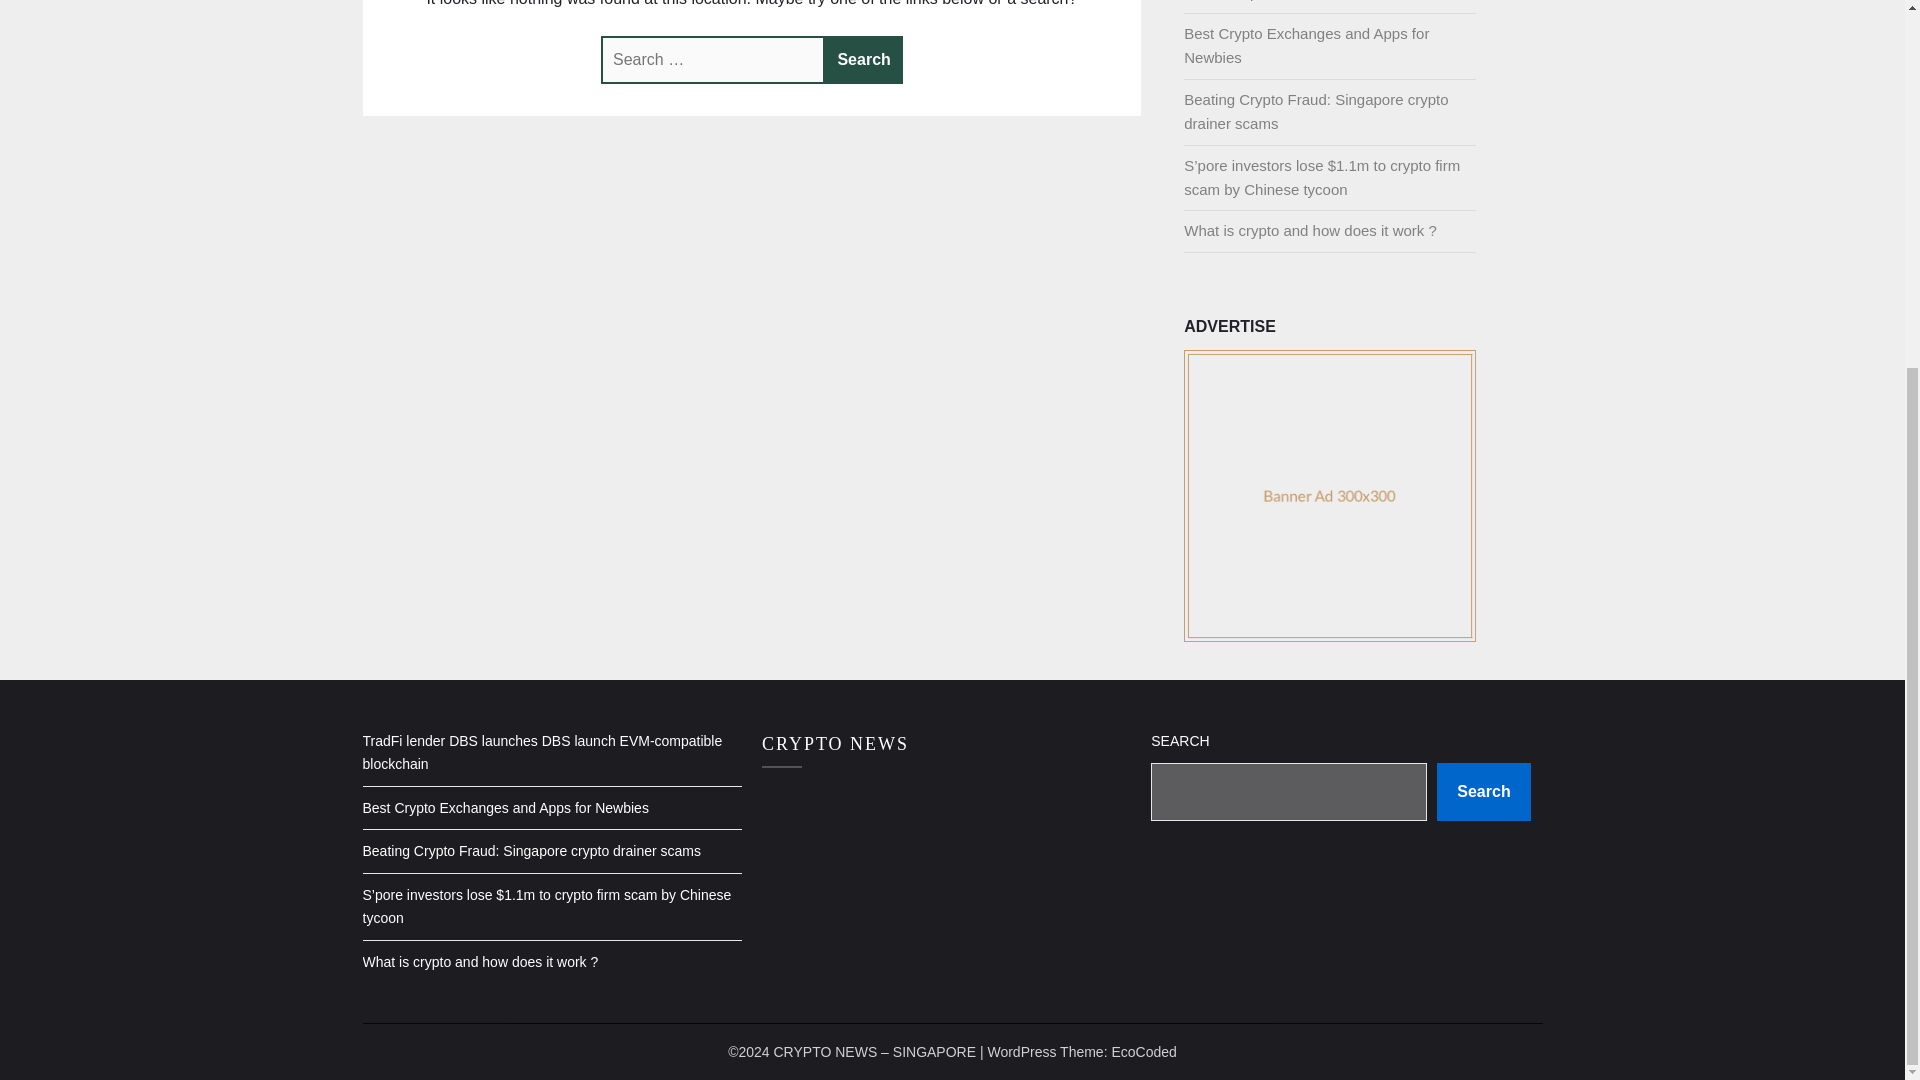  What do you see at coordinates (1483, 791) in the screenshot?
I see `Search` at bounding box center [1483, 791].